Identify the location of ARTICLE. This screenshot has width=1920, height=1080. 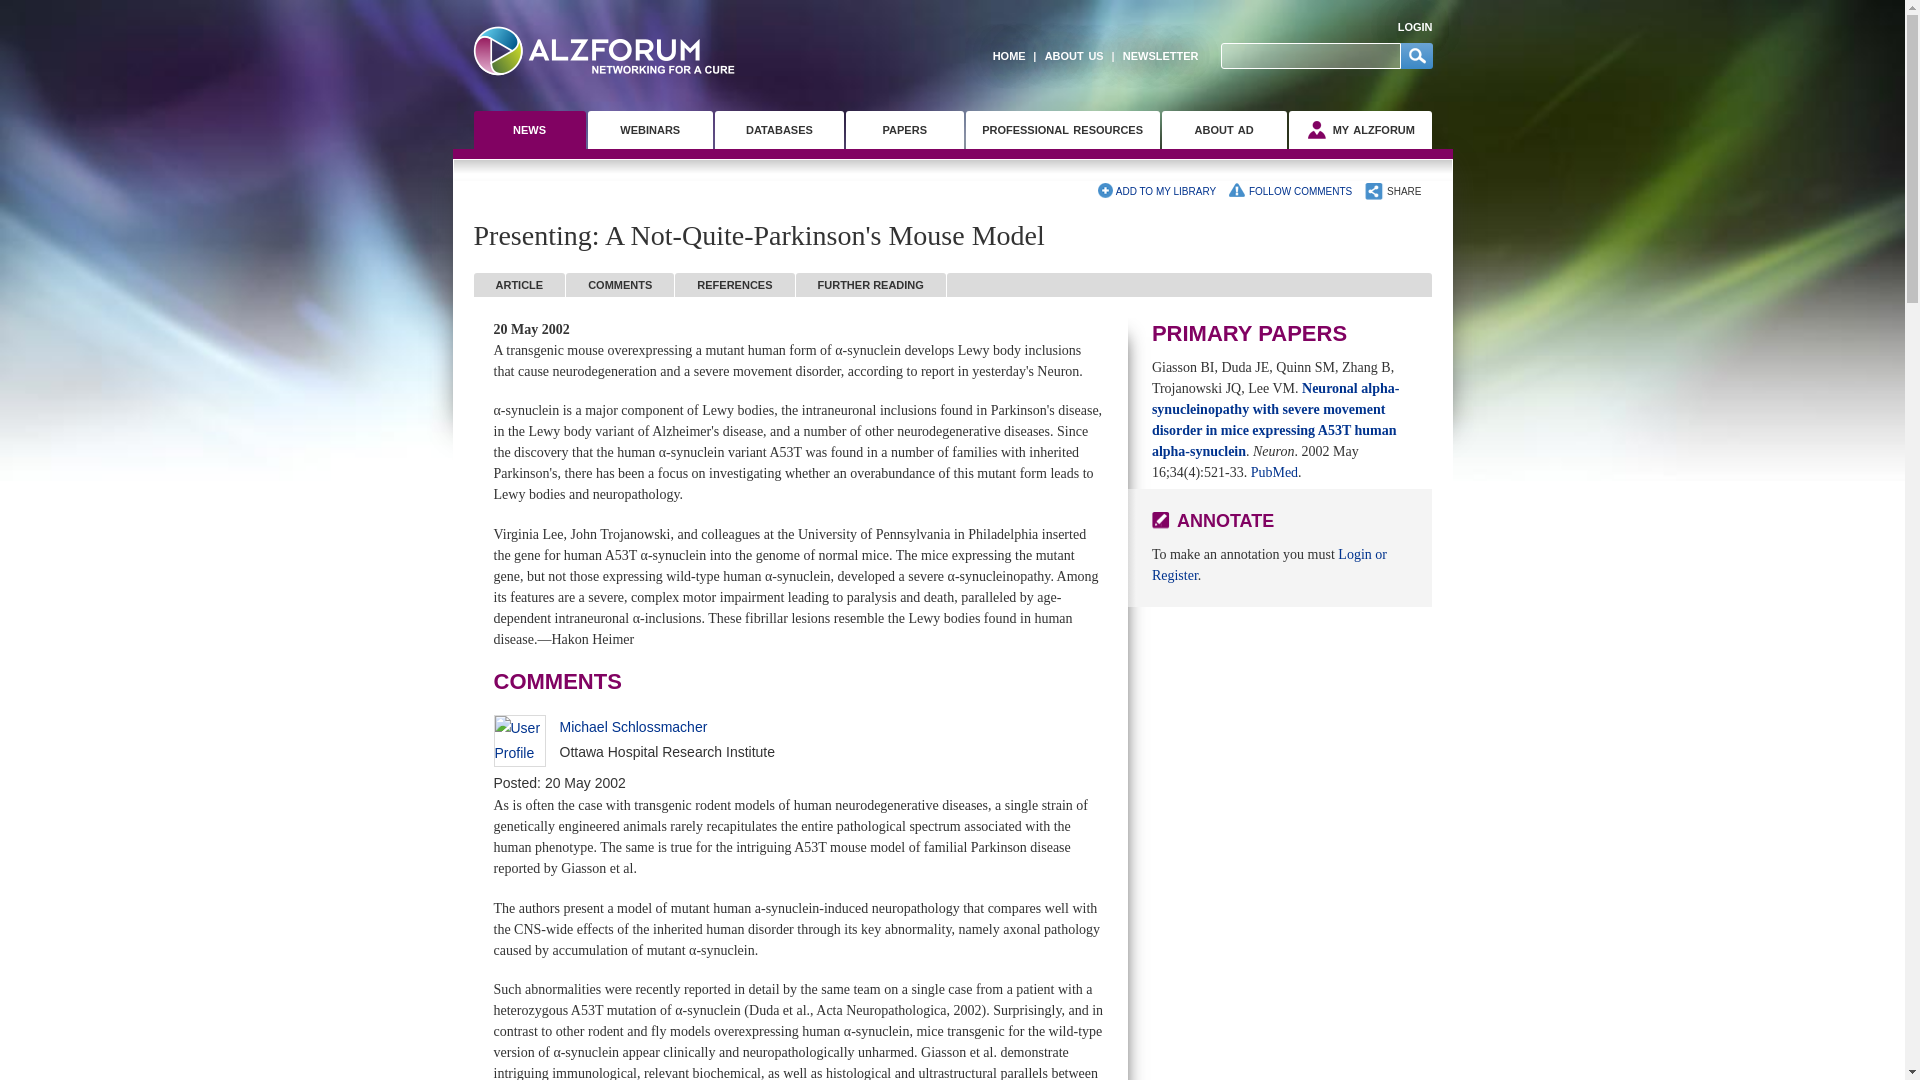
(520, 285).